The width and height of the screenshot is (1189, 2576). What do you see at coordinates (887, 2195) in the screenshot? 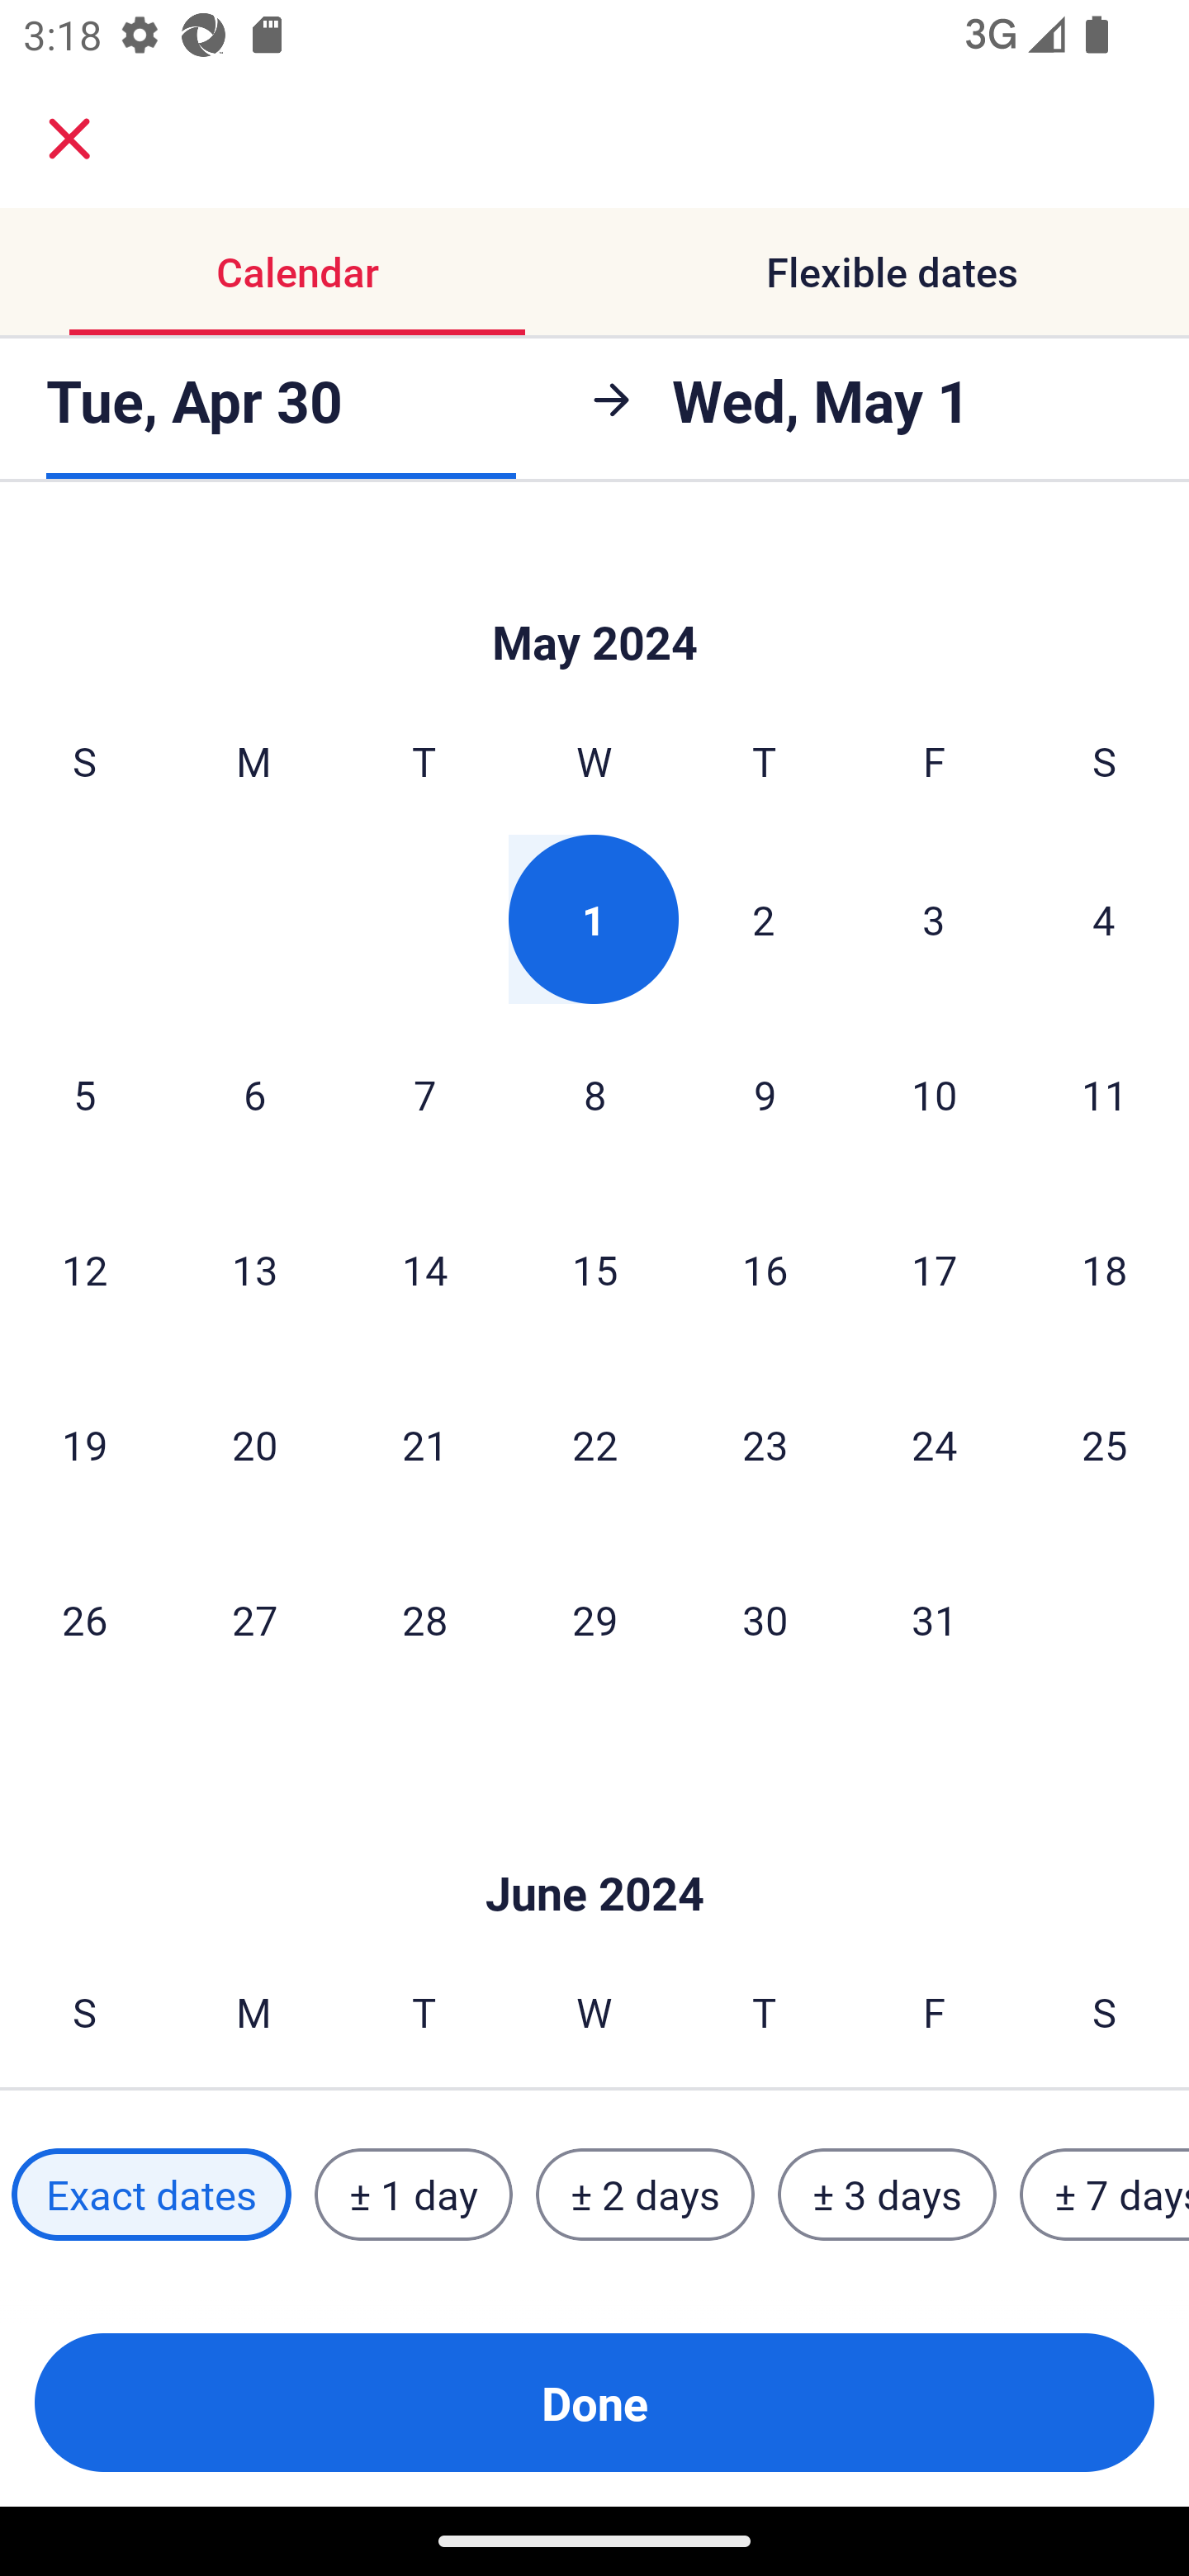
I see `± 3 days` at bounding box center [887, 2195].